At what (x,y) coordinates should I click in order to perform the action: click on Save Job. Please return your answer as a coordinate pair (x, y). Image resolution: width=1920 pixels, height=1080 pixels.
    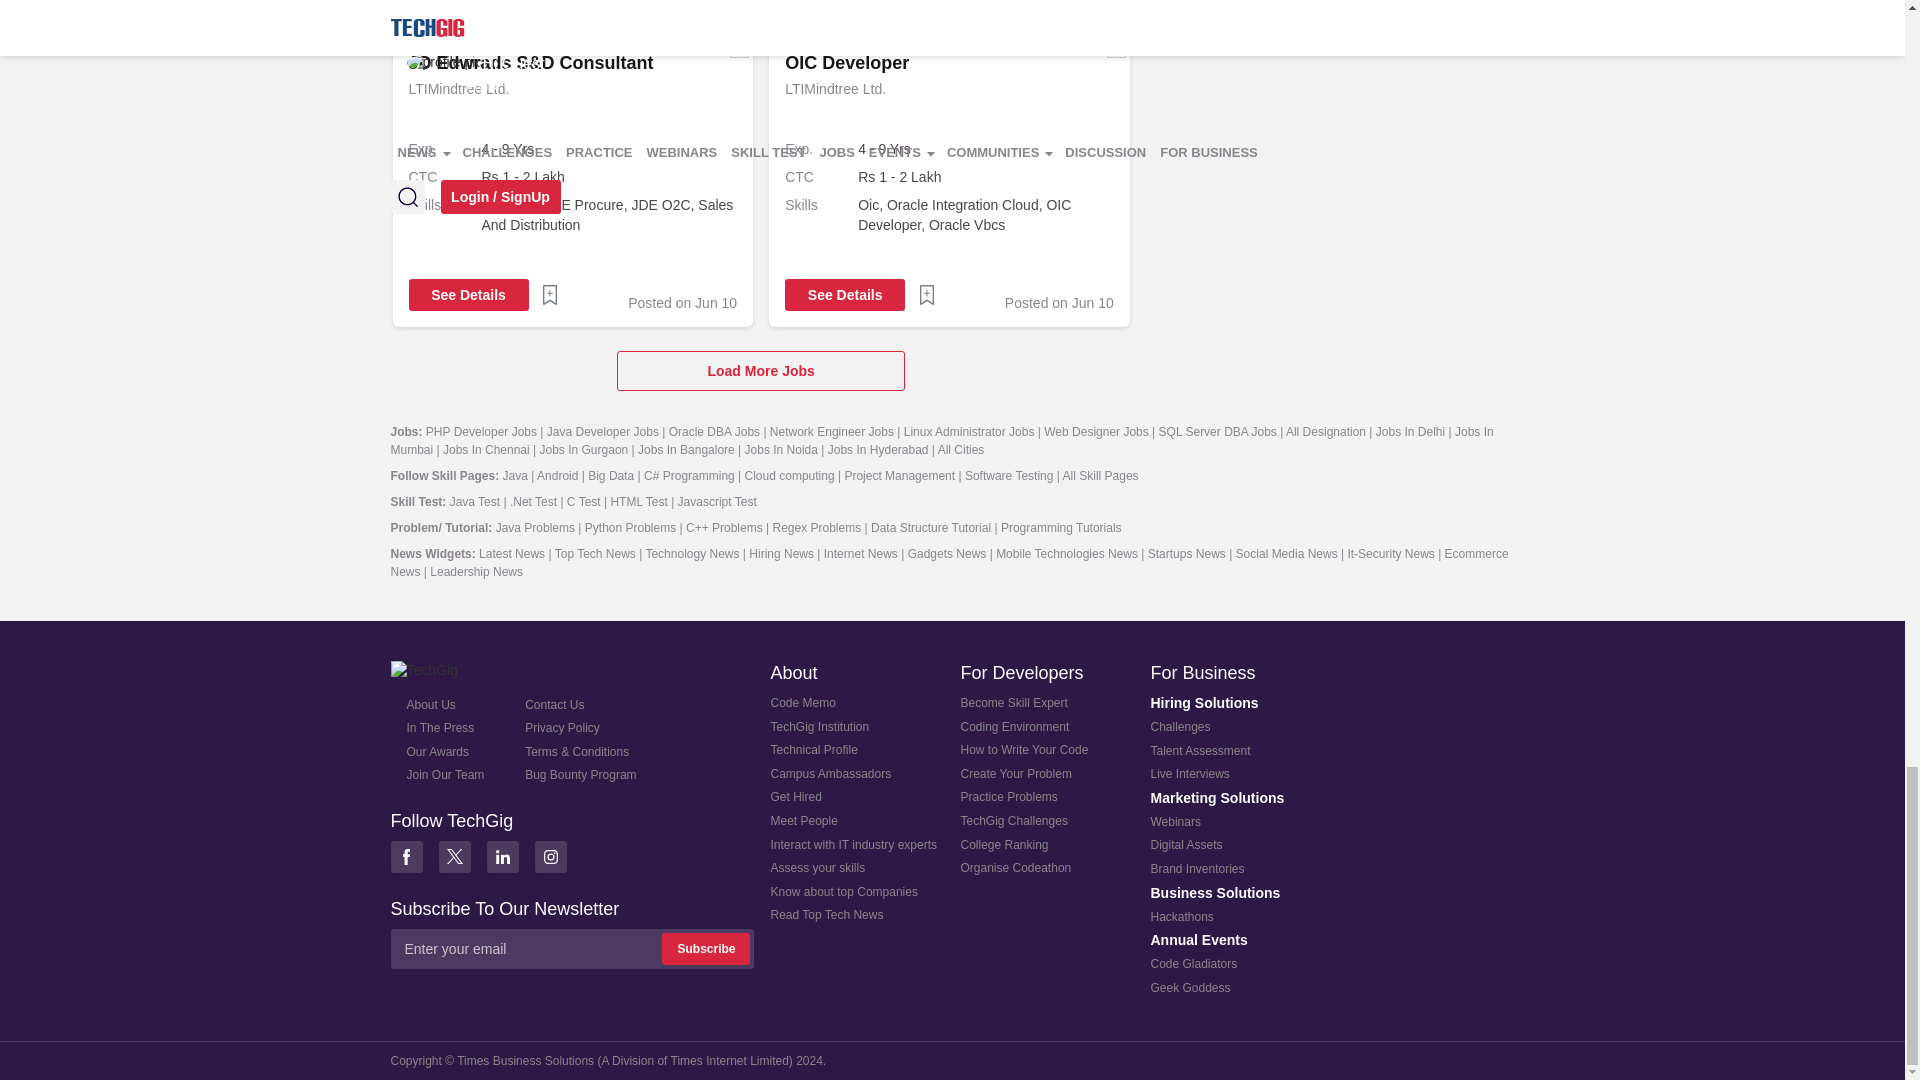
    Looking at the image, I should click on (550, 2).